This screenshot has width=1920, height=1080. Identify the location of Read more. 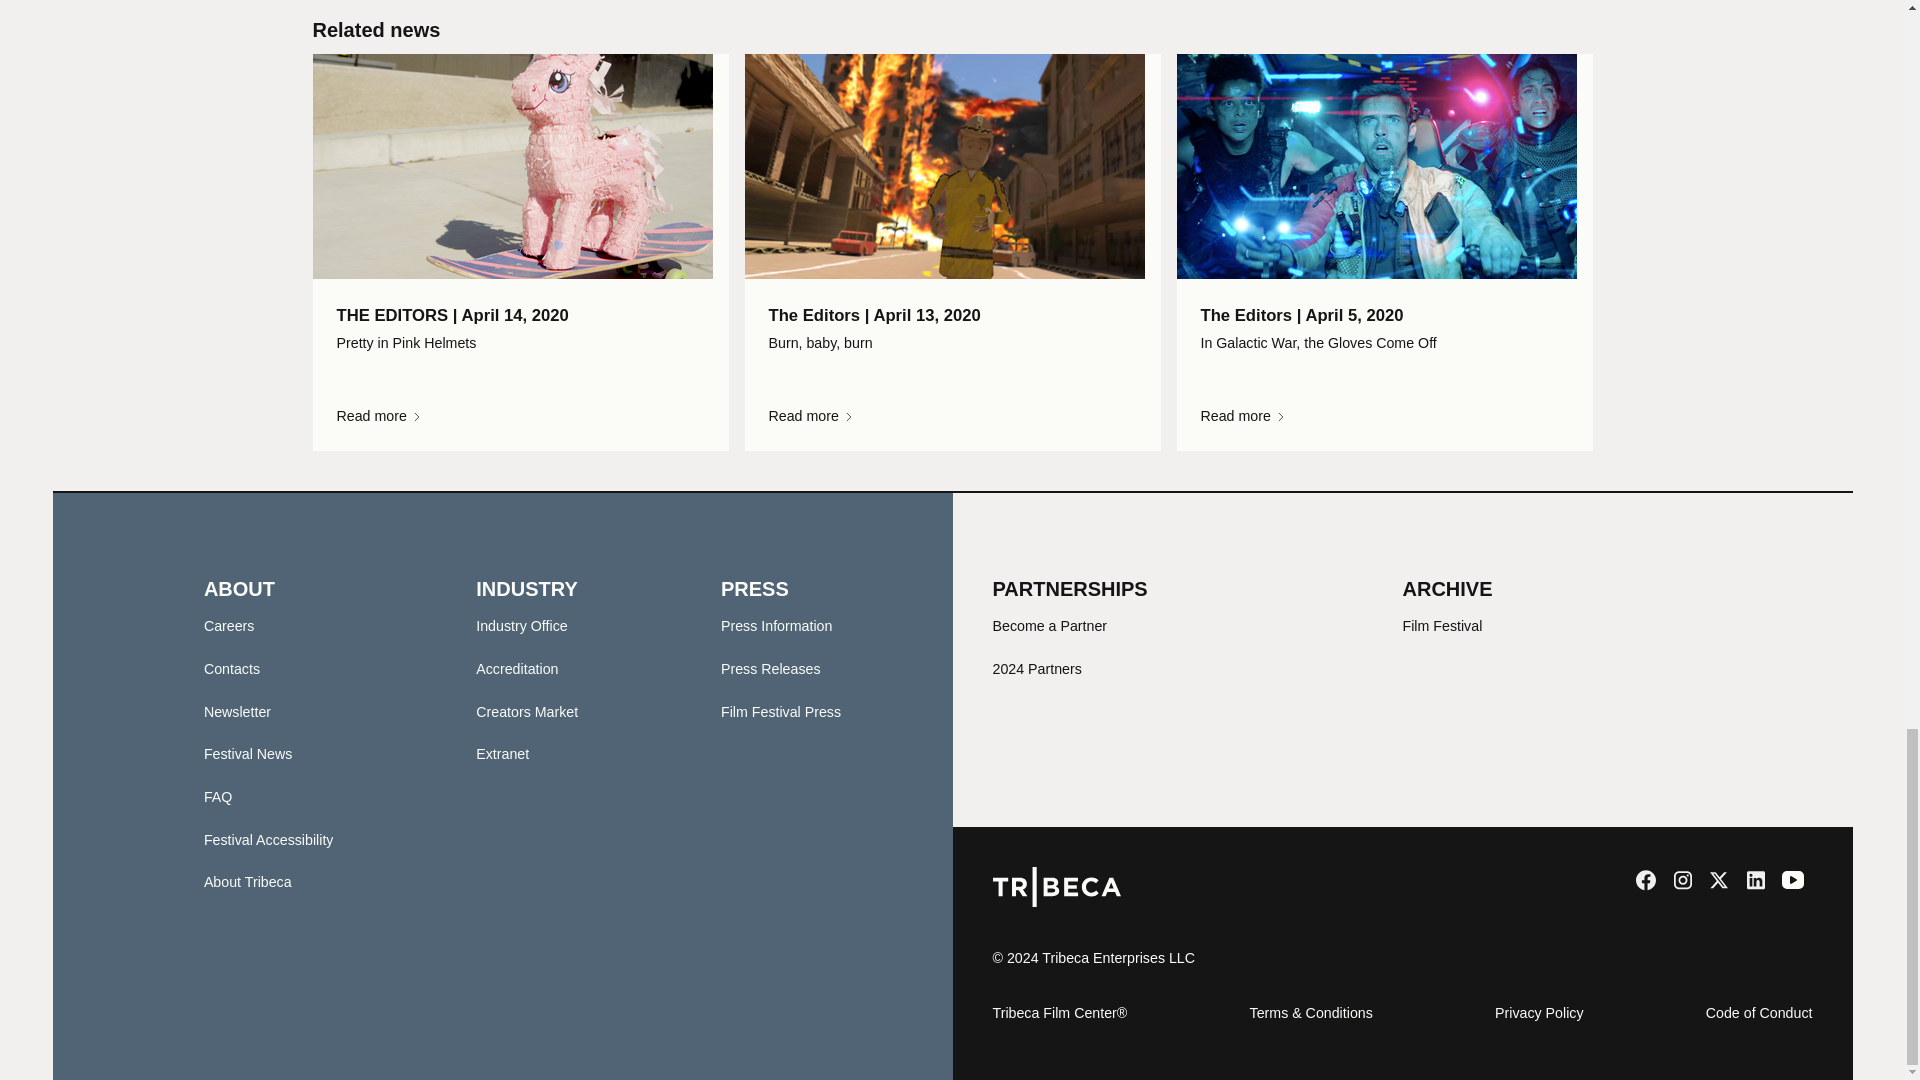
(952, 416).